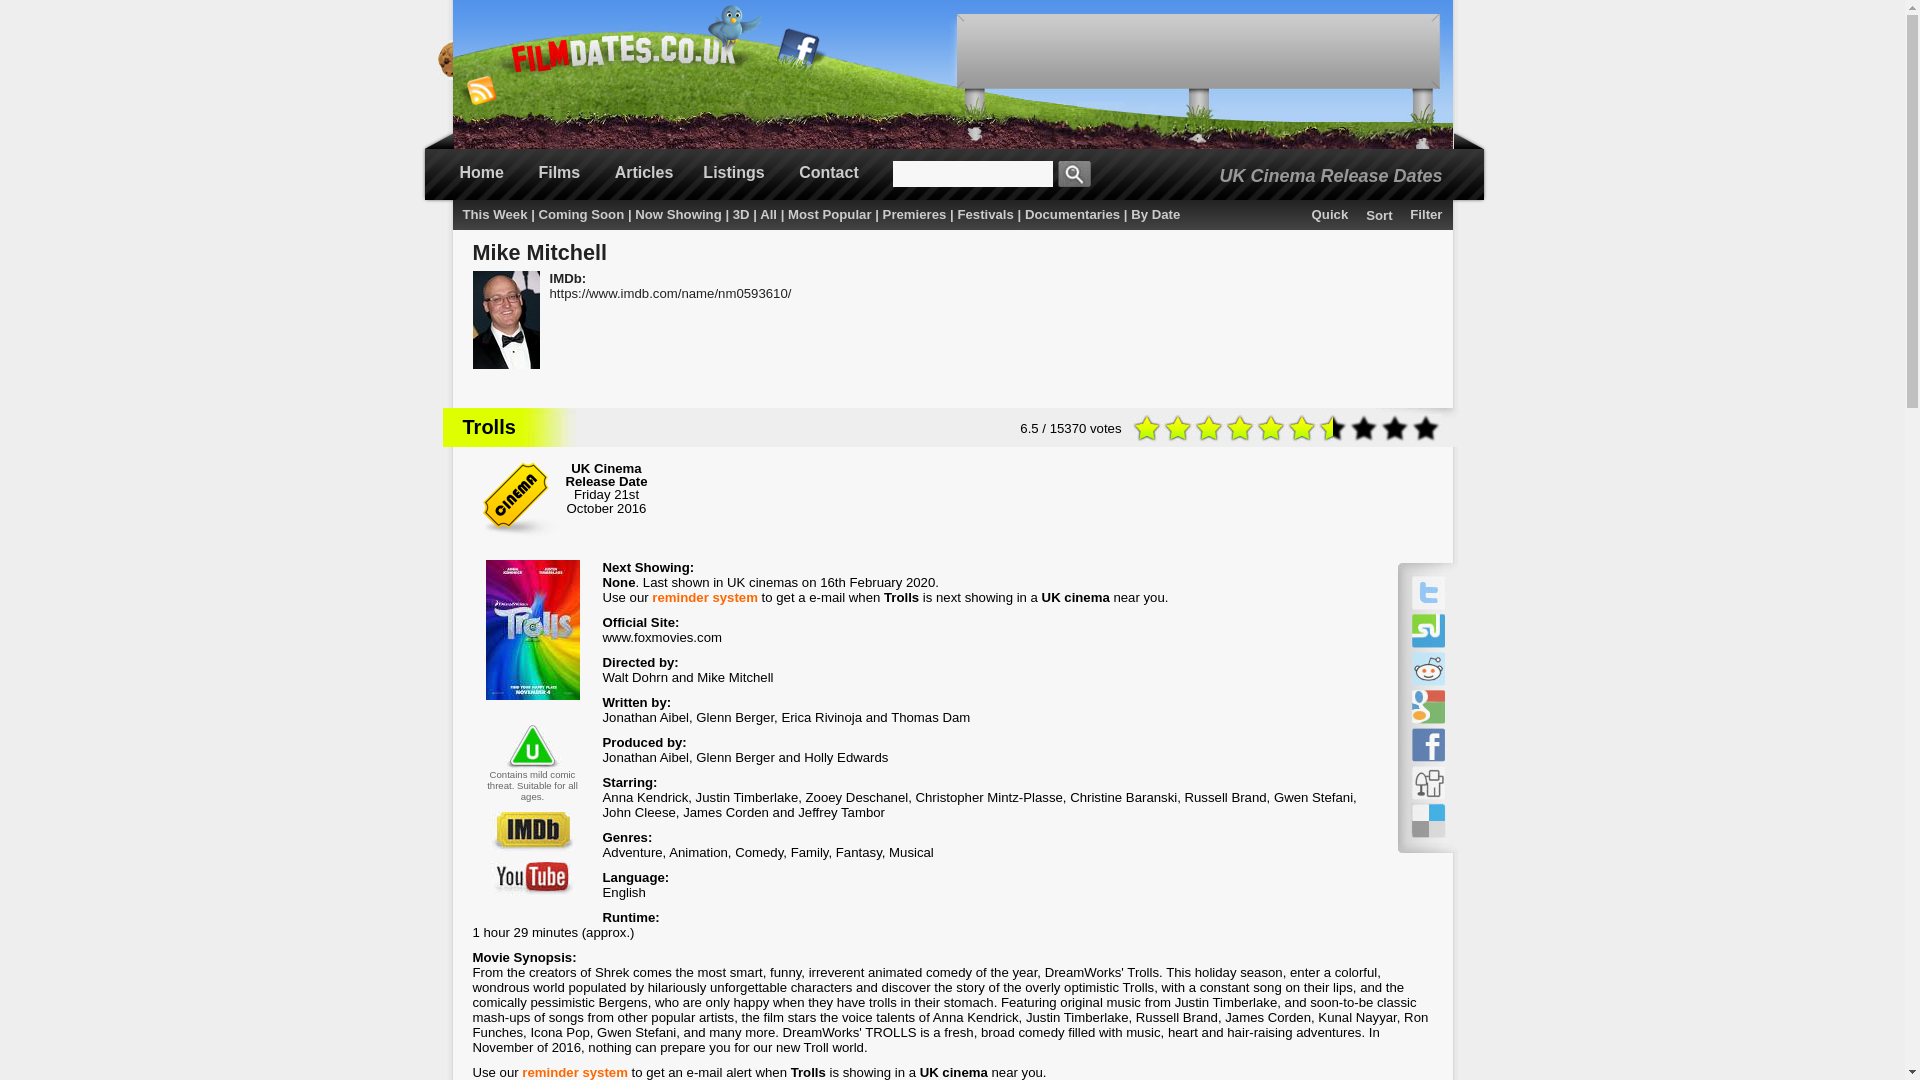 The image size is (1920, 1080). I want to click on 3D, so click(742, 214).